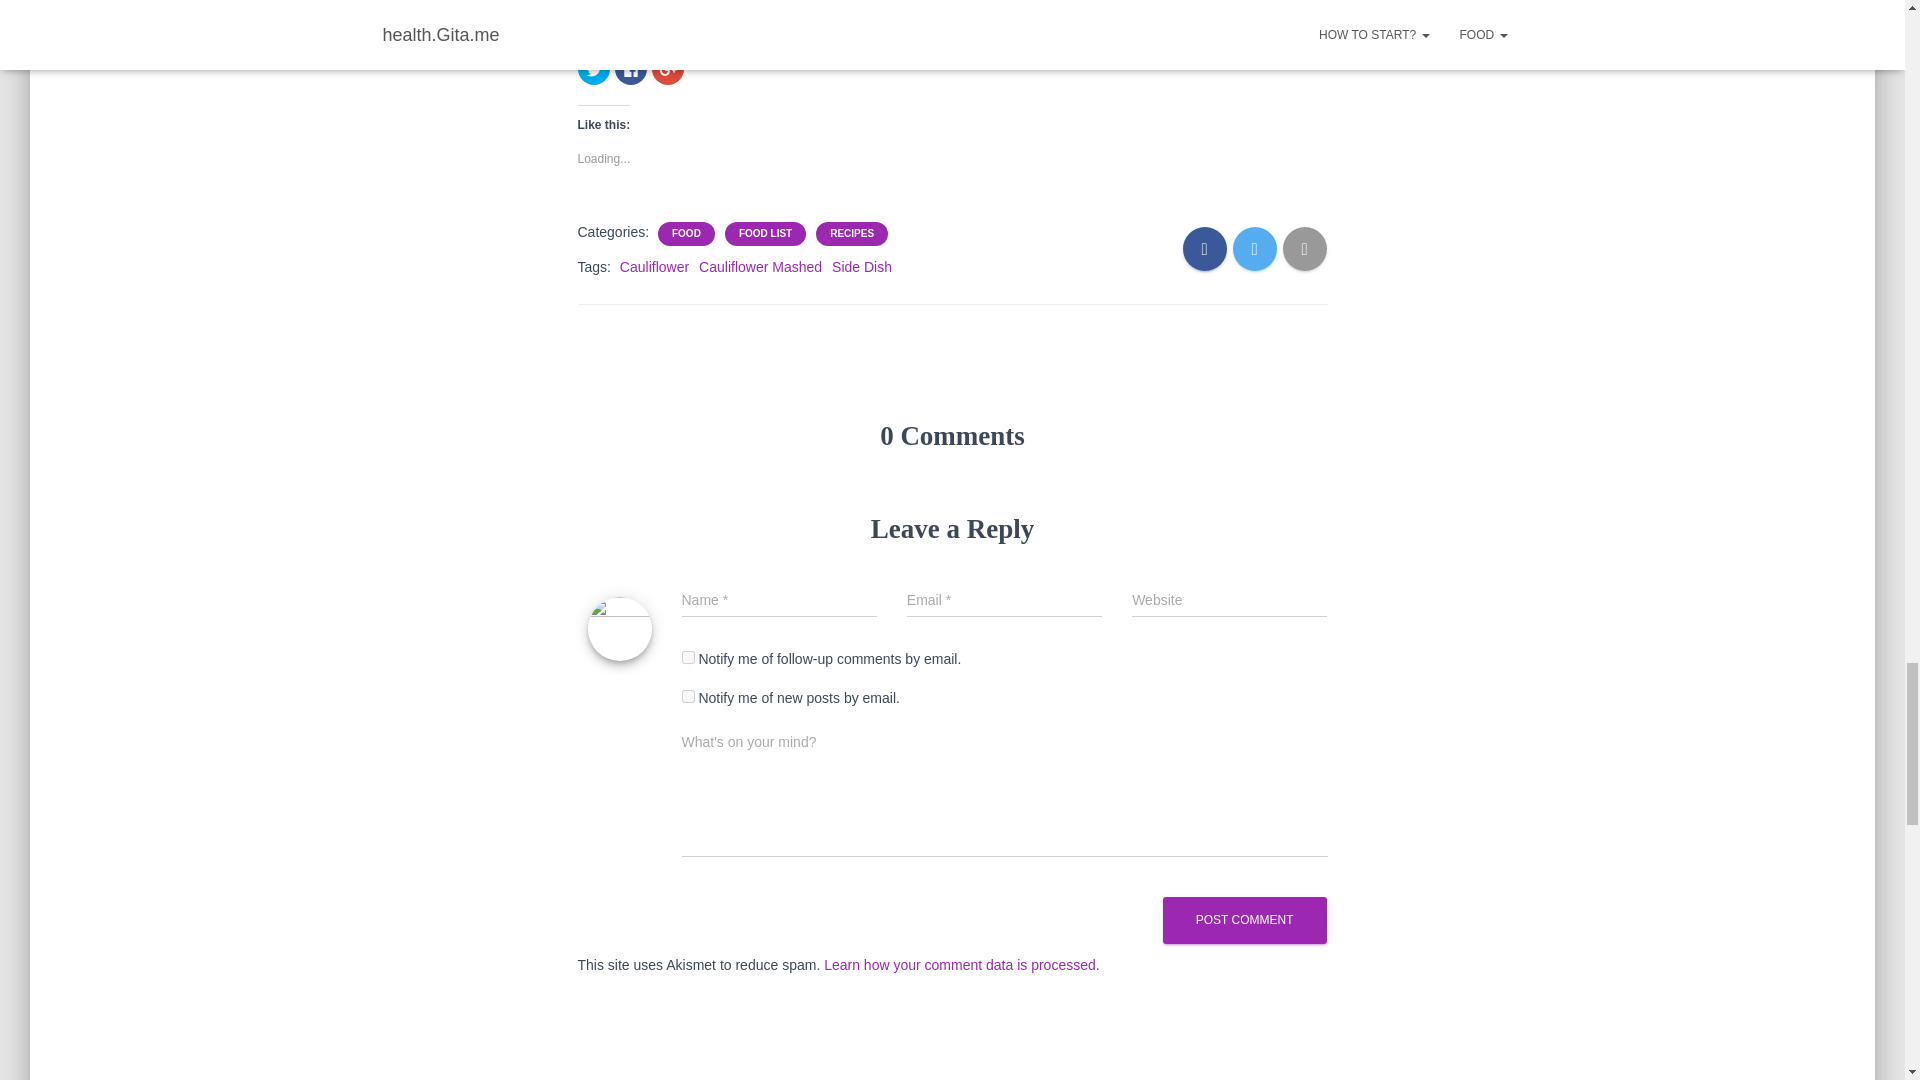  Describe the element at coordinates (862, 267) in the screenshot. I see `Side Dish` at that location.